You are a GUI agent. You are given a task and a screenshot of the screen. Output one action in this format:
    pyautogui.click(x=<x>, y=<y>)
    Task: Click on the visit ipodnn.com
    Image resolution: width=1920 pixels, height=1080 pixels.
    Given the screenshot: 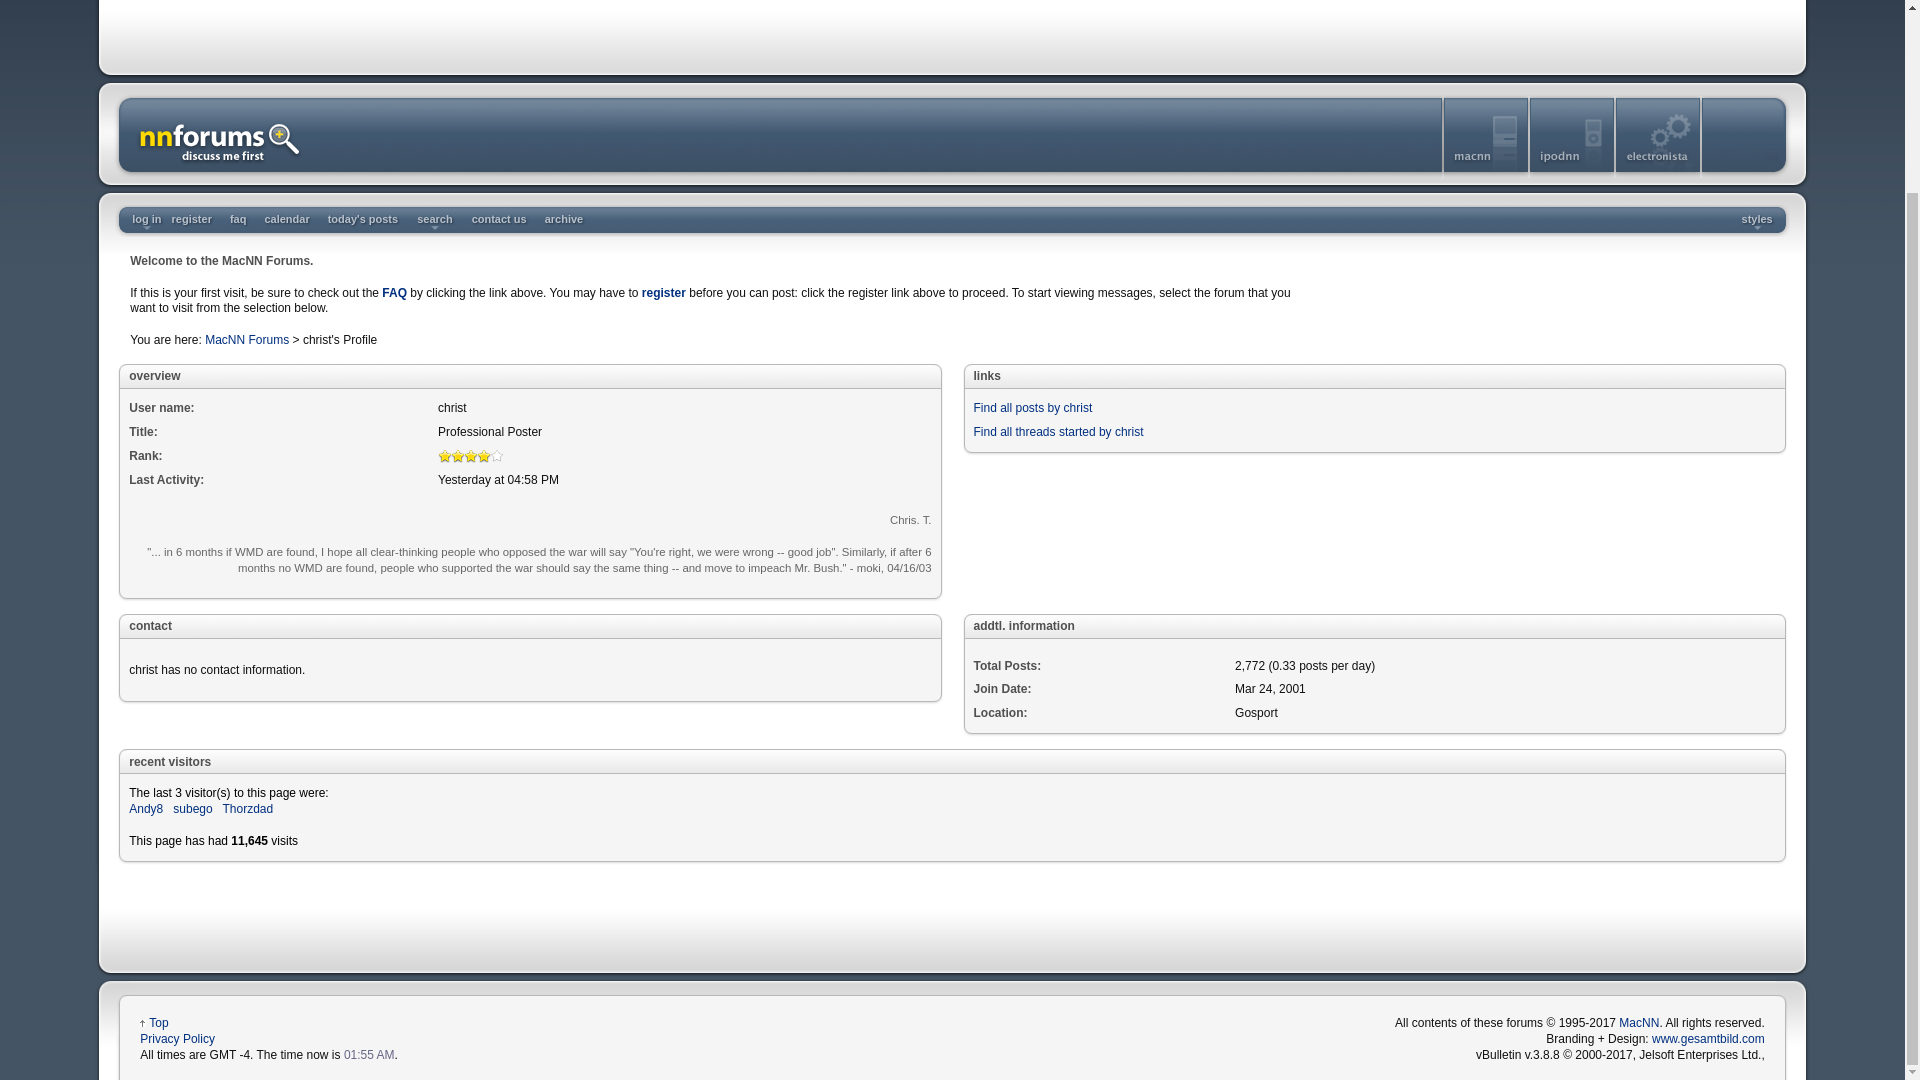 What is the action you would take?
    pyautogui.click(x=1573, y=174)
    